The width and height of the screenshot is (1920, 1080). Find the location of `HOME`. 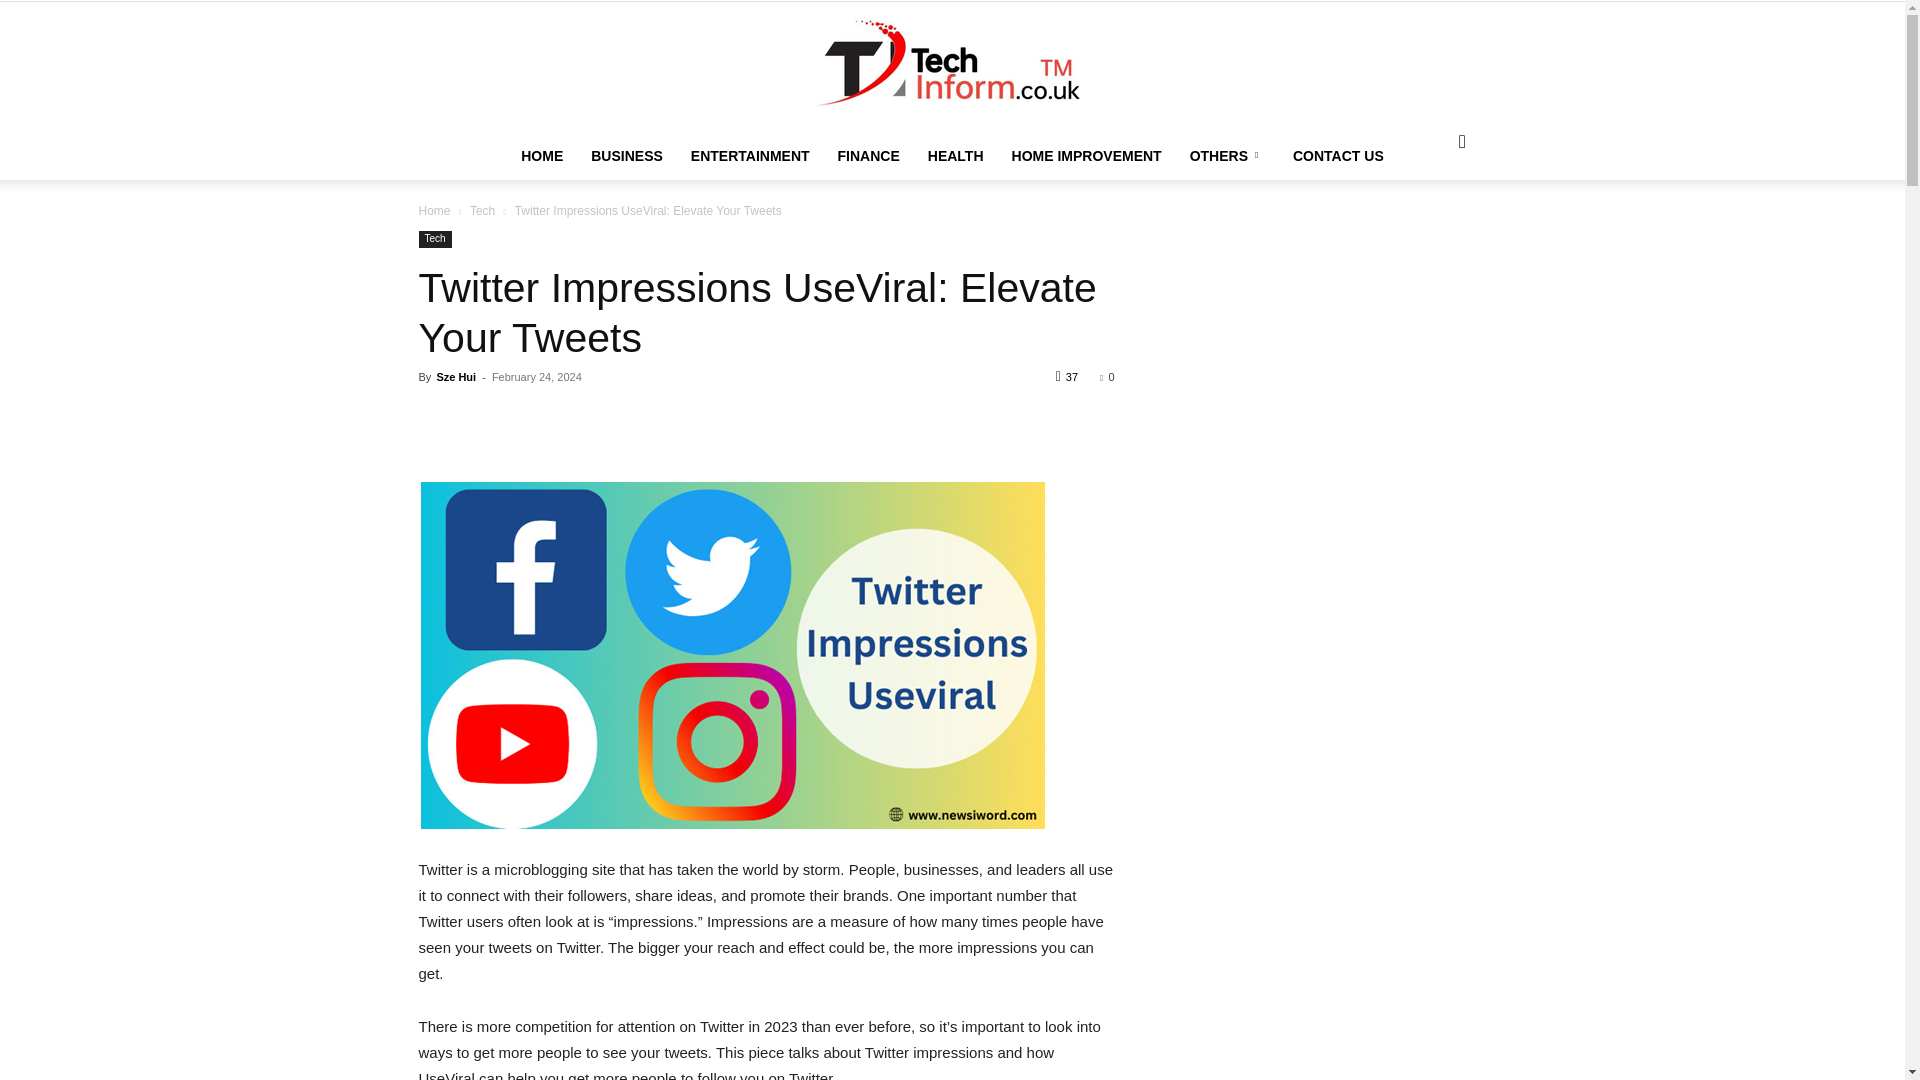

HOME is located at coordinates (542, 156).